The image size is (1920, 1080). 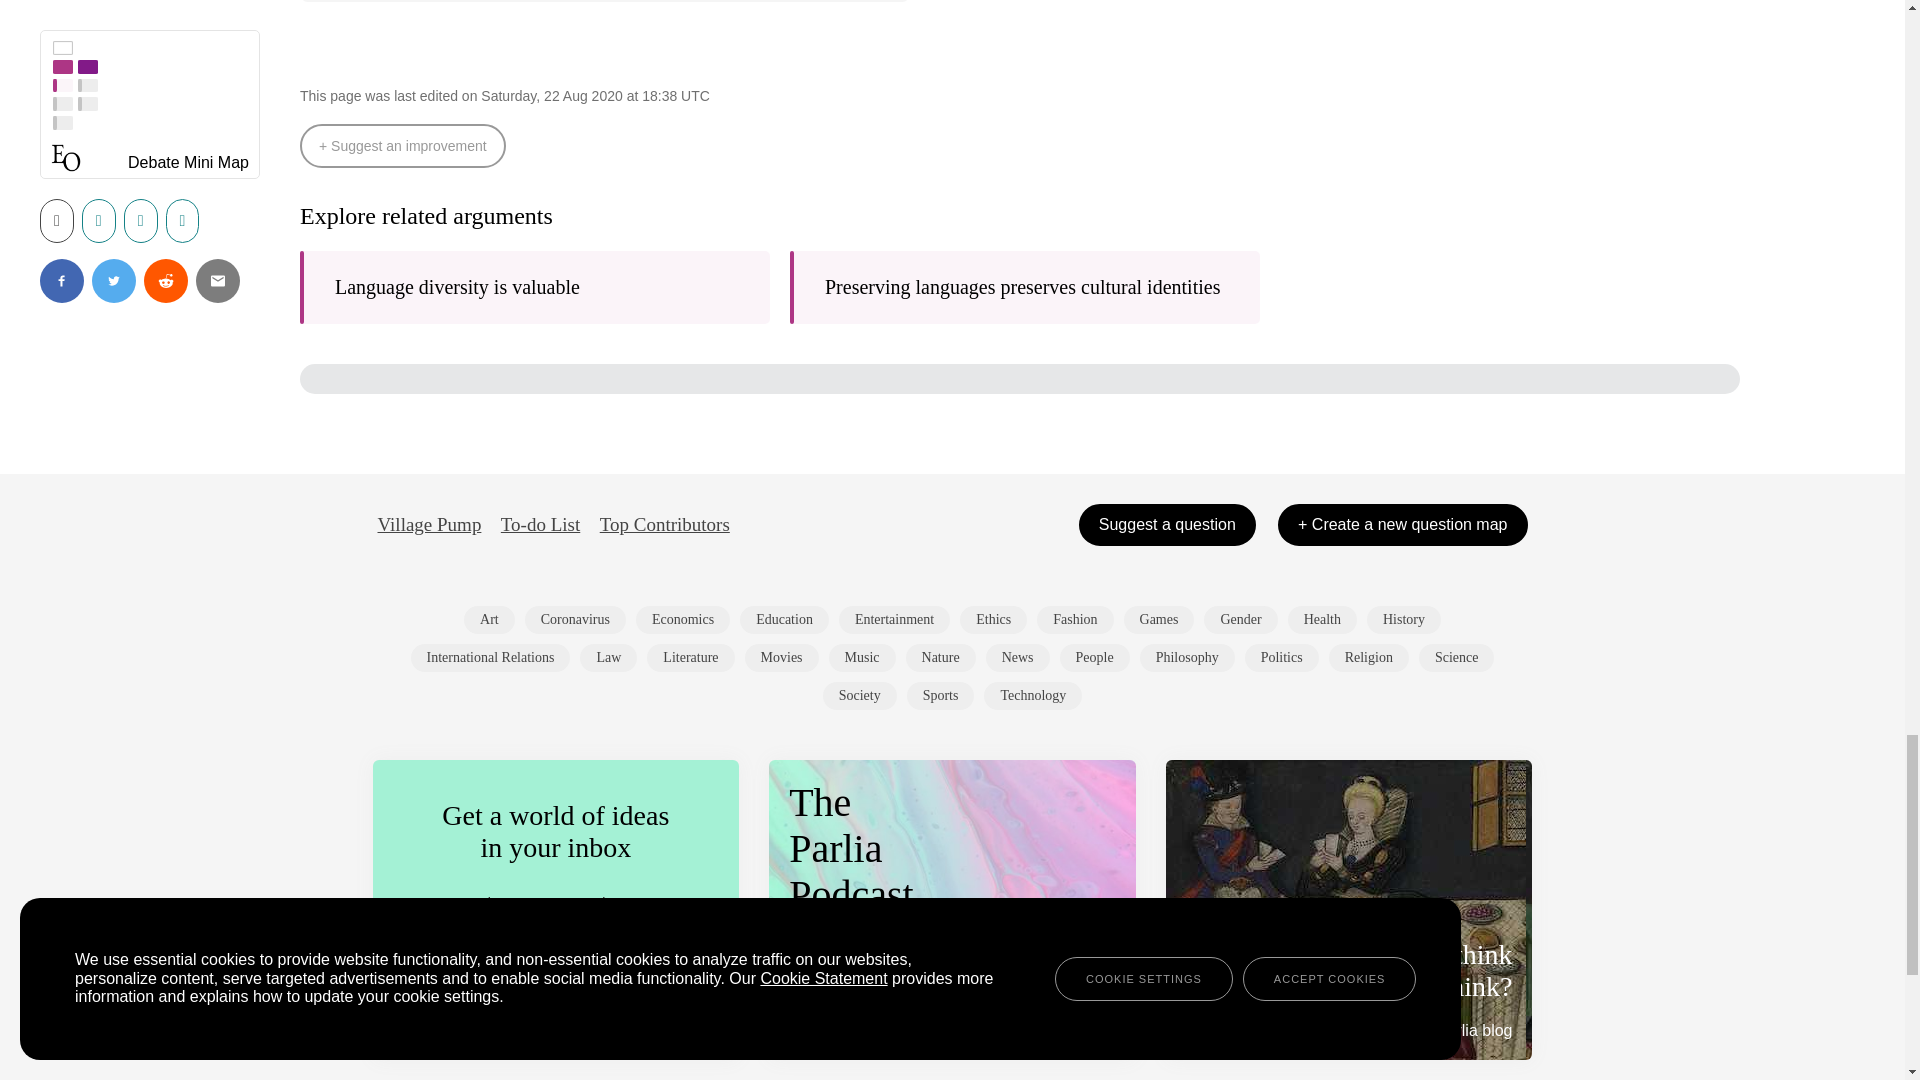 What do you see at coordinates (894, 619) in the screenshot?
I see `Category item` at bounding box center [894, 619].